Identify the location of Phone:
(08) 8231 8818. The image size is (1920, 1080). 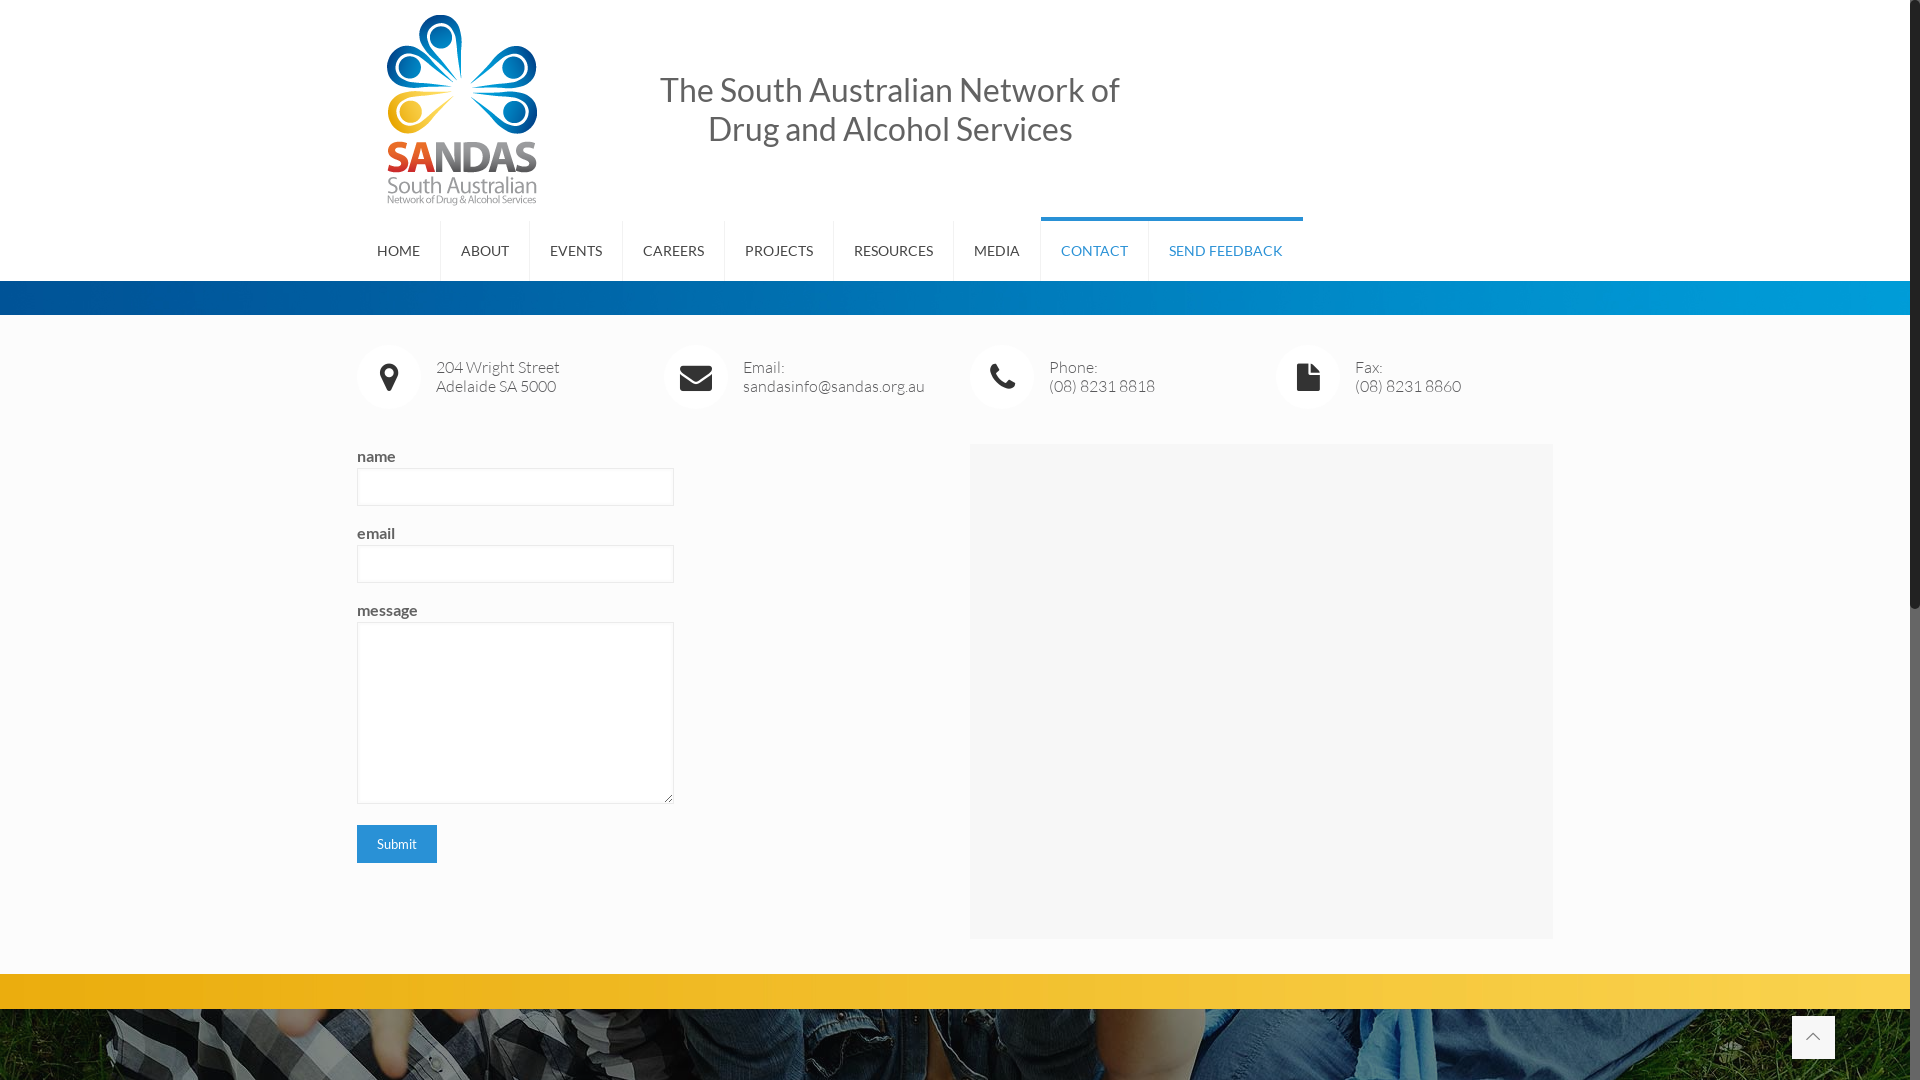
(1108, 377).